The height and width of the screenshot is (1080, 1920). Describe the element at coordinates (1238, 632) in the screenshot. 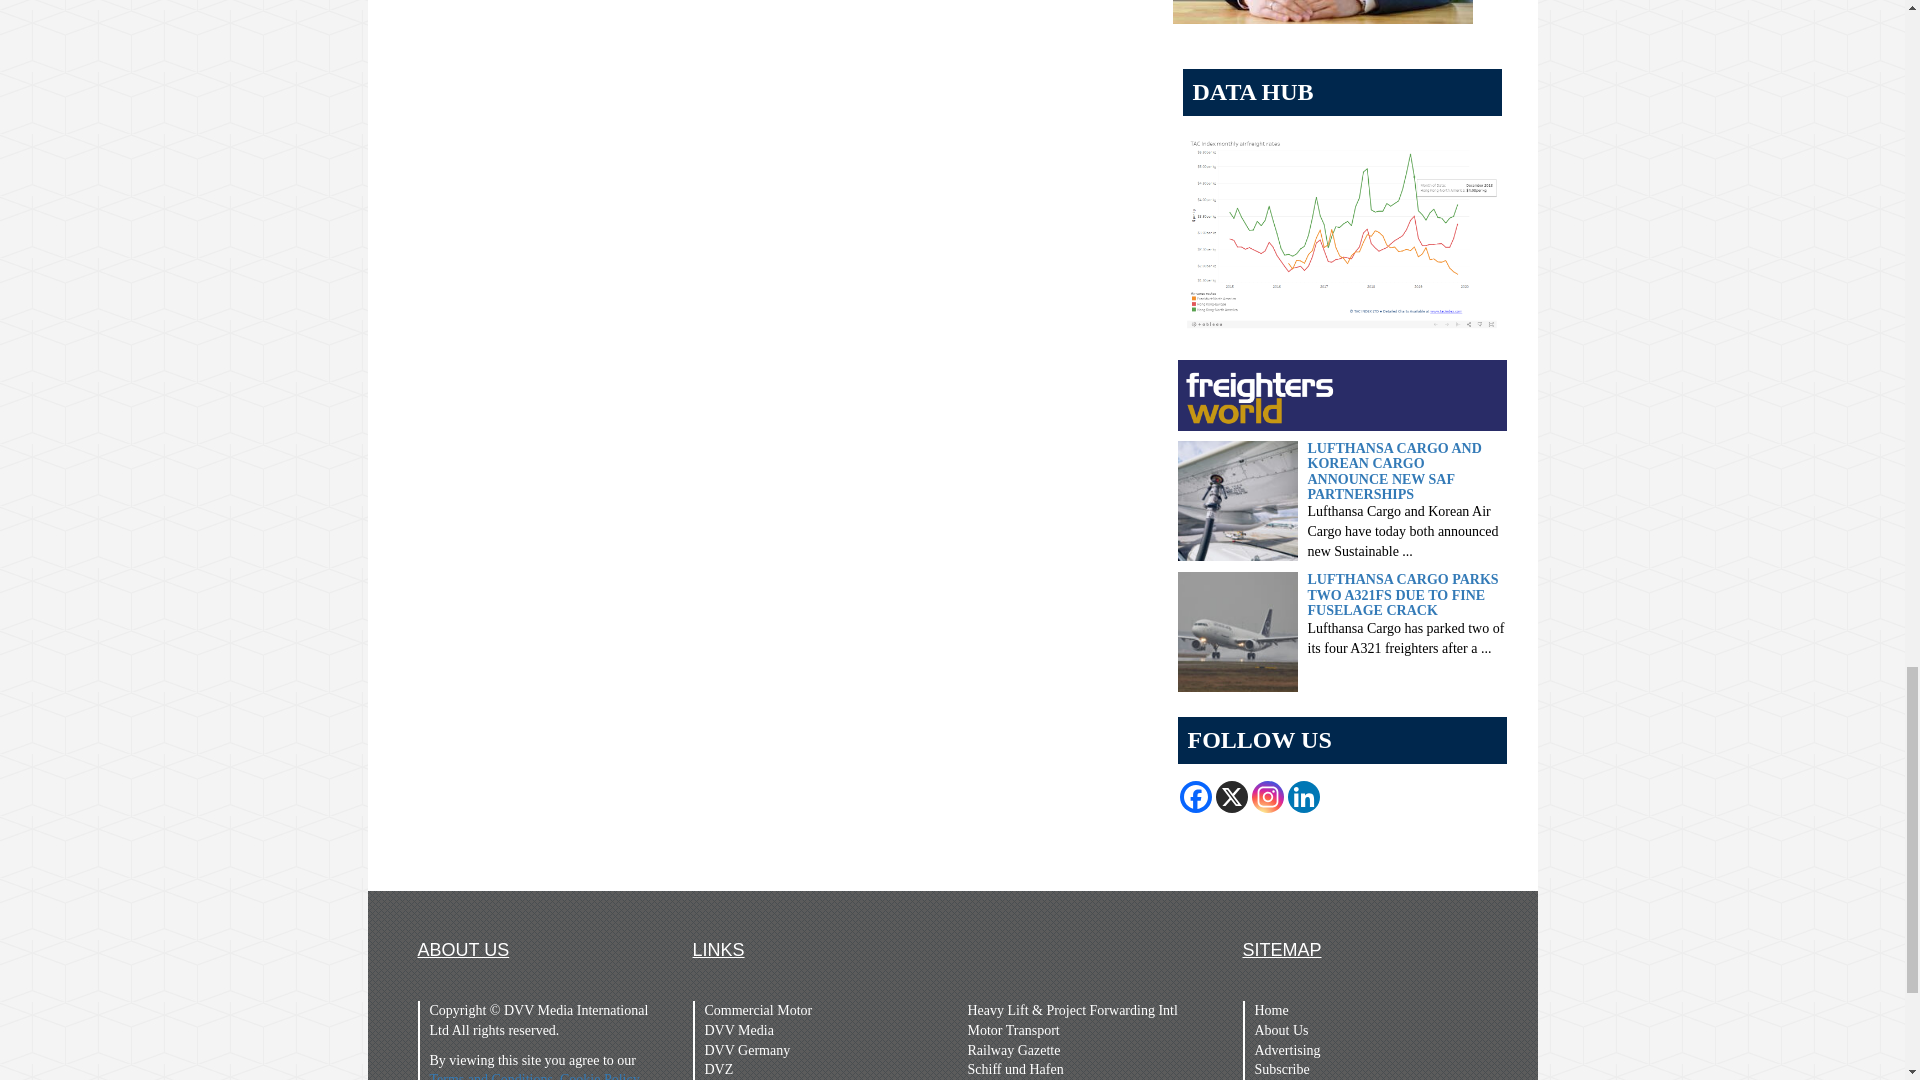

I see `Lufthansa Cargo parks two A321Fs due to fine fuselage crack` at that location.